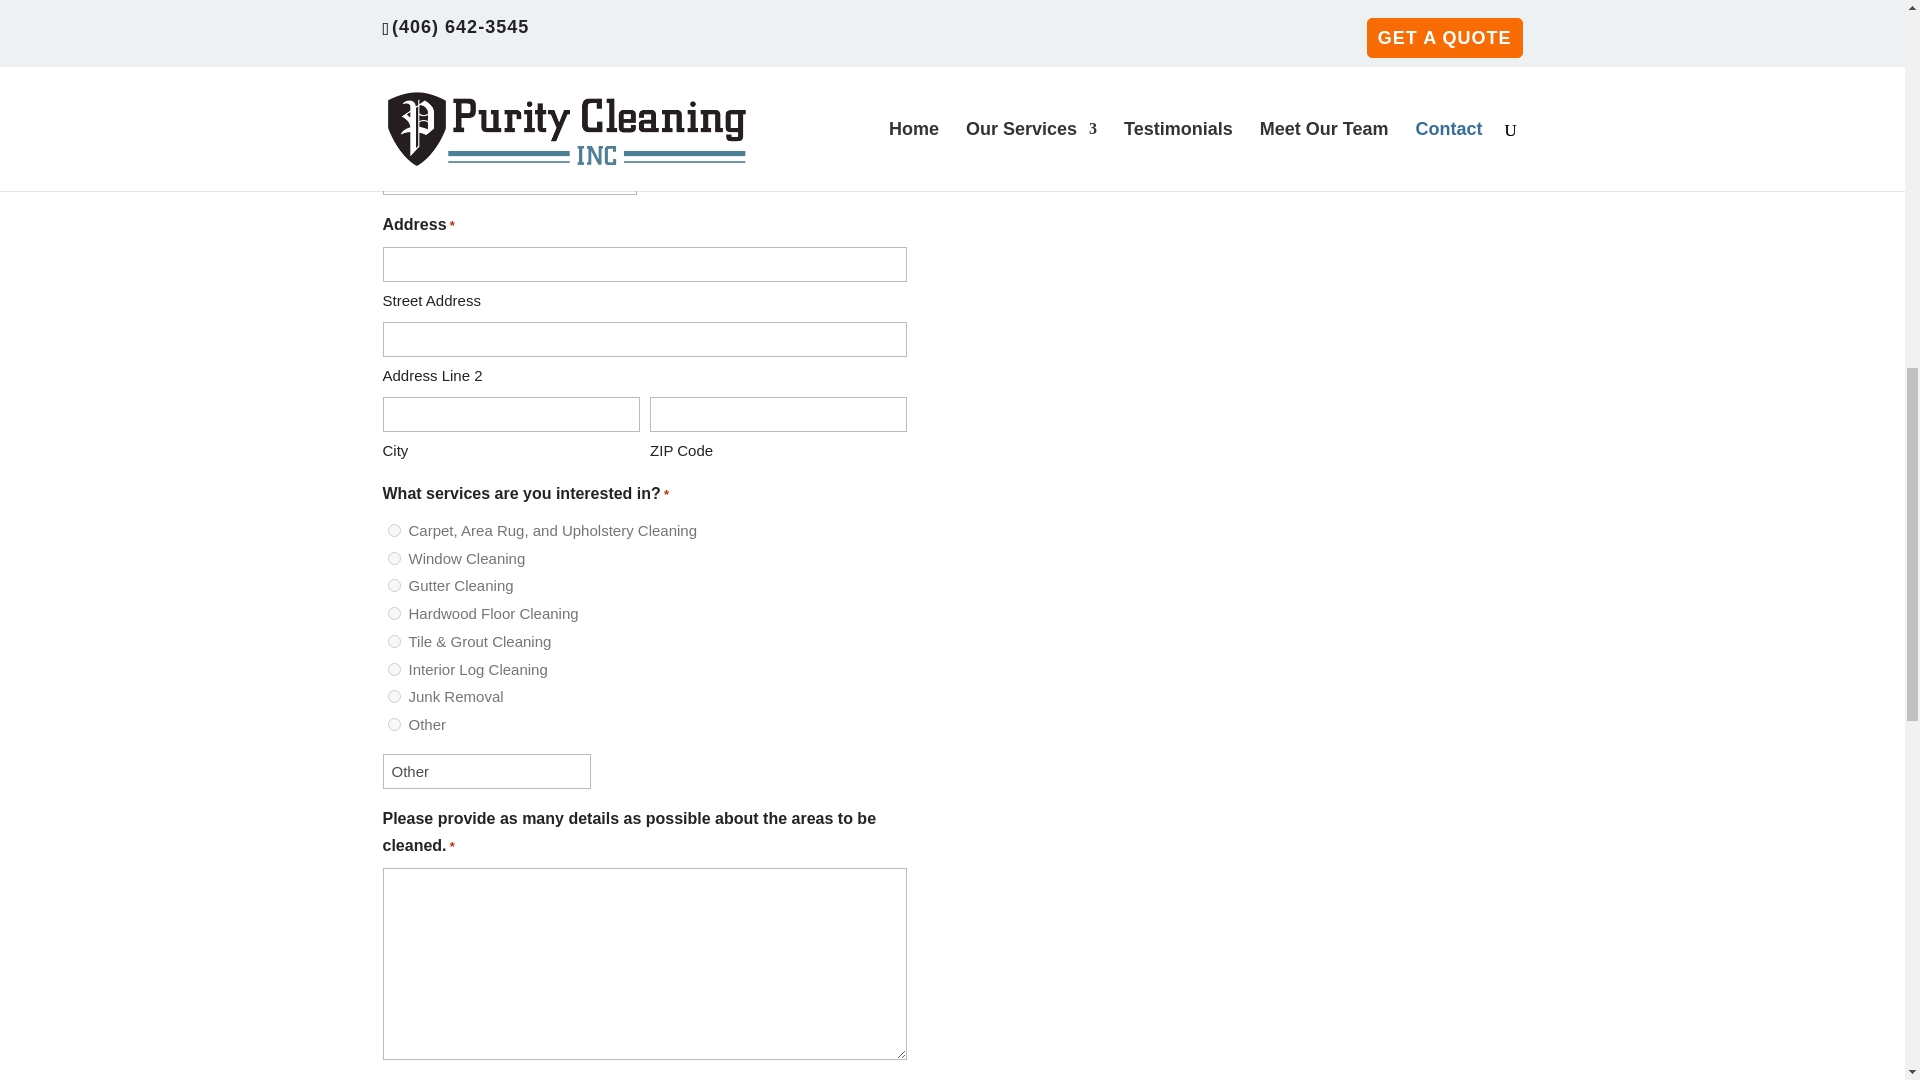  I want to click on Interior Log Cleaning, so click(394, 670).